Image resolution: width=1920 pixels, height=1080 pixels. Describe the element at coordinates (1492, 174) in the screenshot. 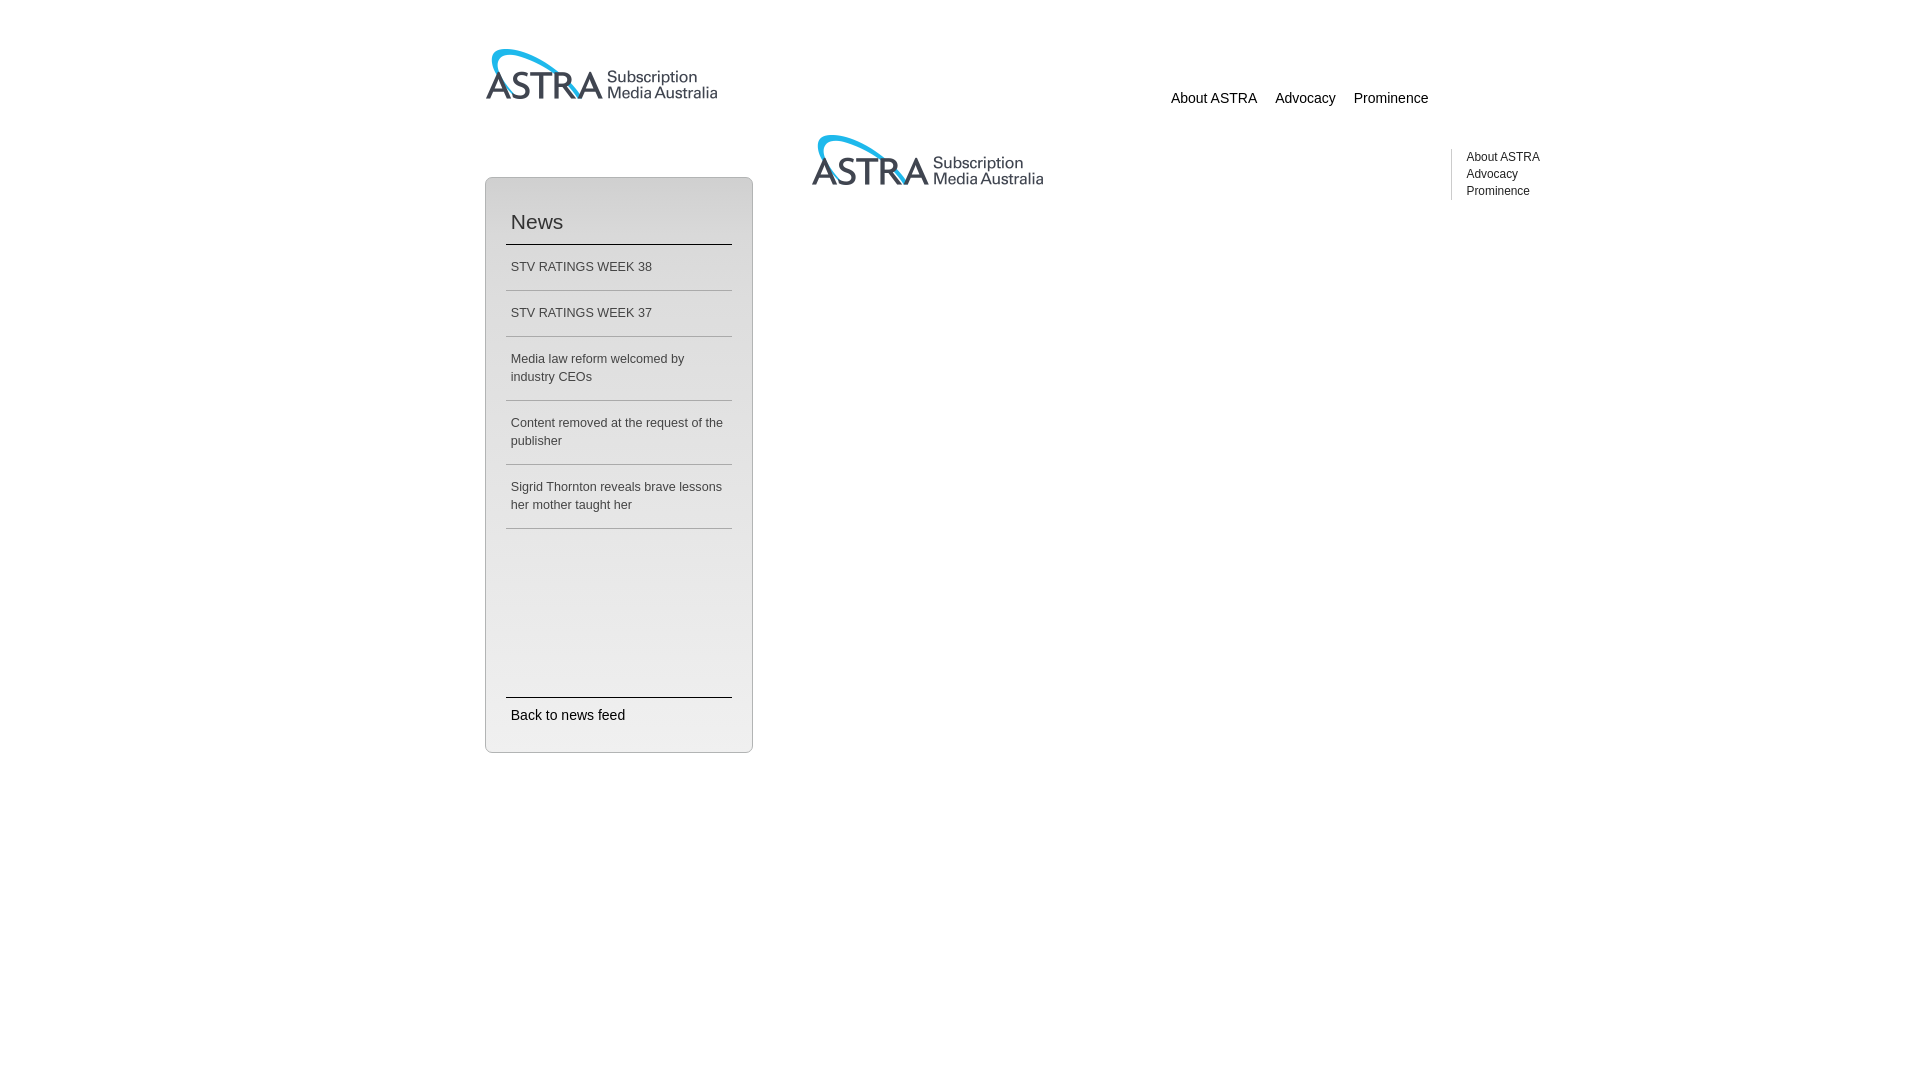

I see `Advocacy` at that location.